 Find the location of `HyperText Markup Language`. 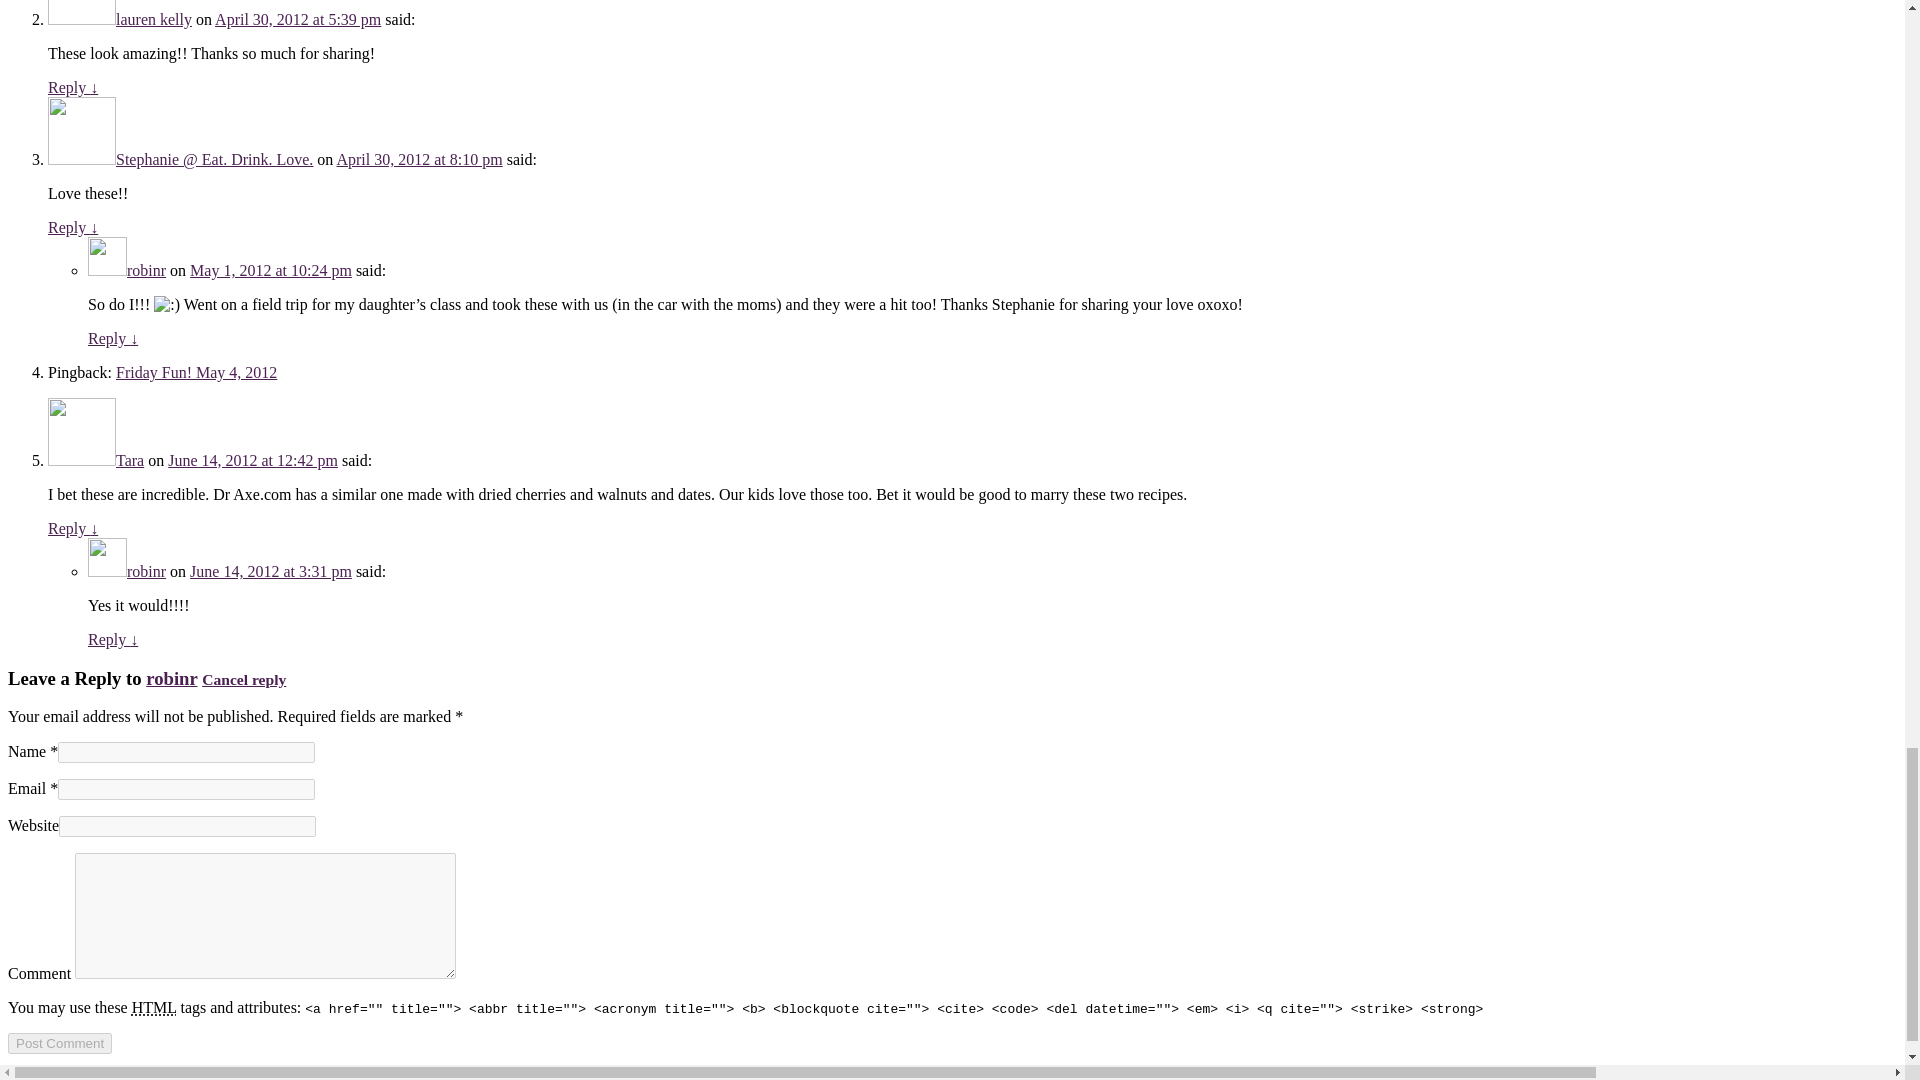

HyperText Markup Language is located at coordinates (154, 1008).